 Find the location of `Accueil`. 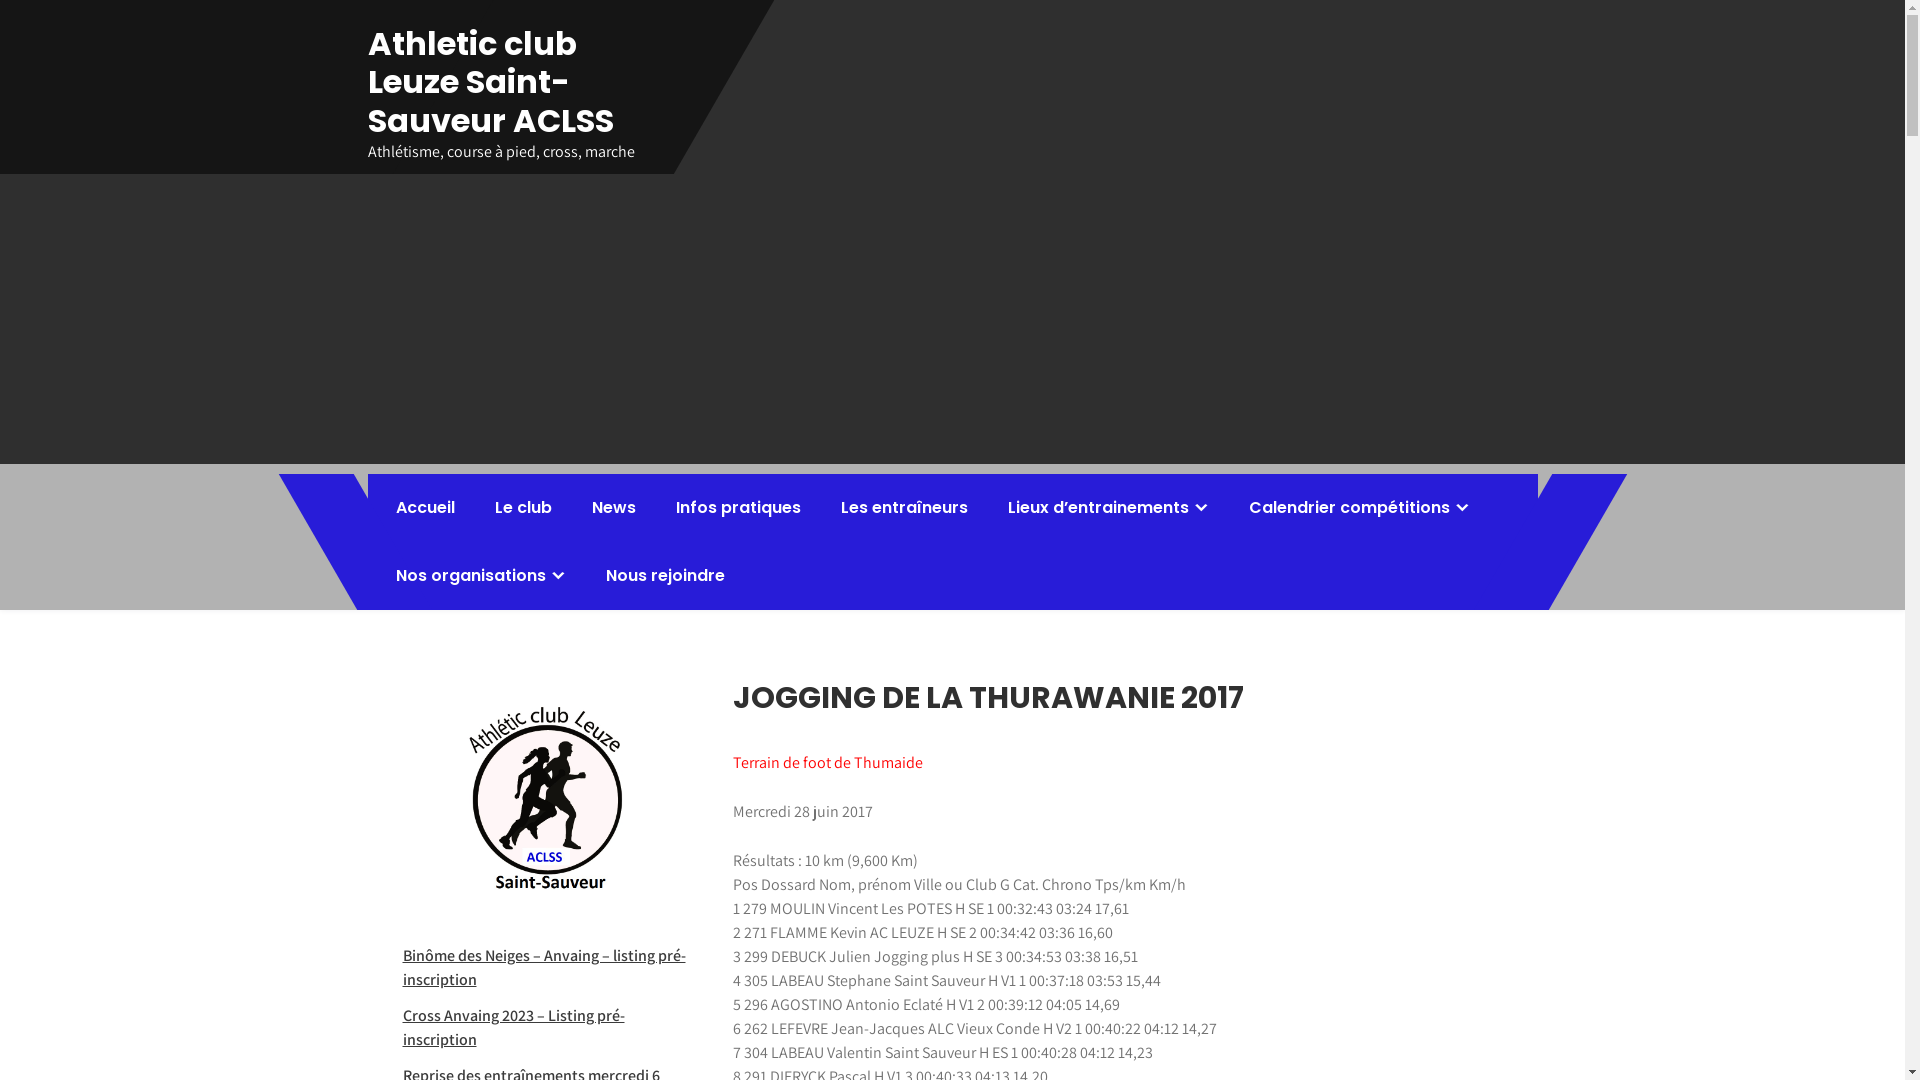

Accueil is located at coordinates (426, 508).